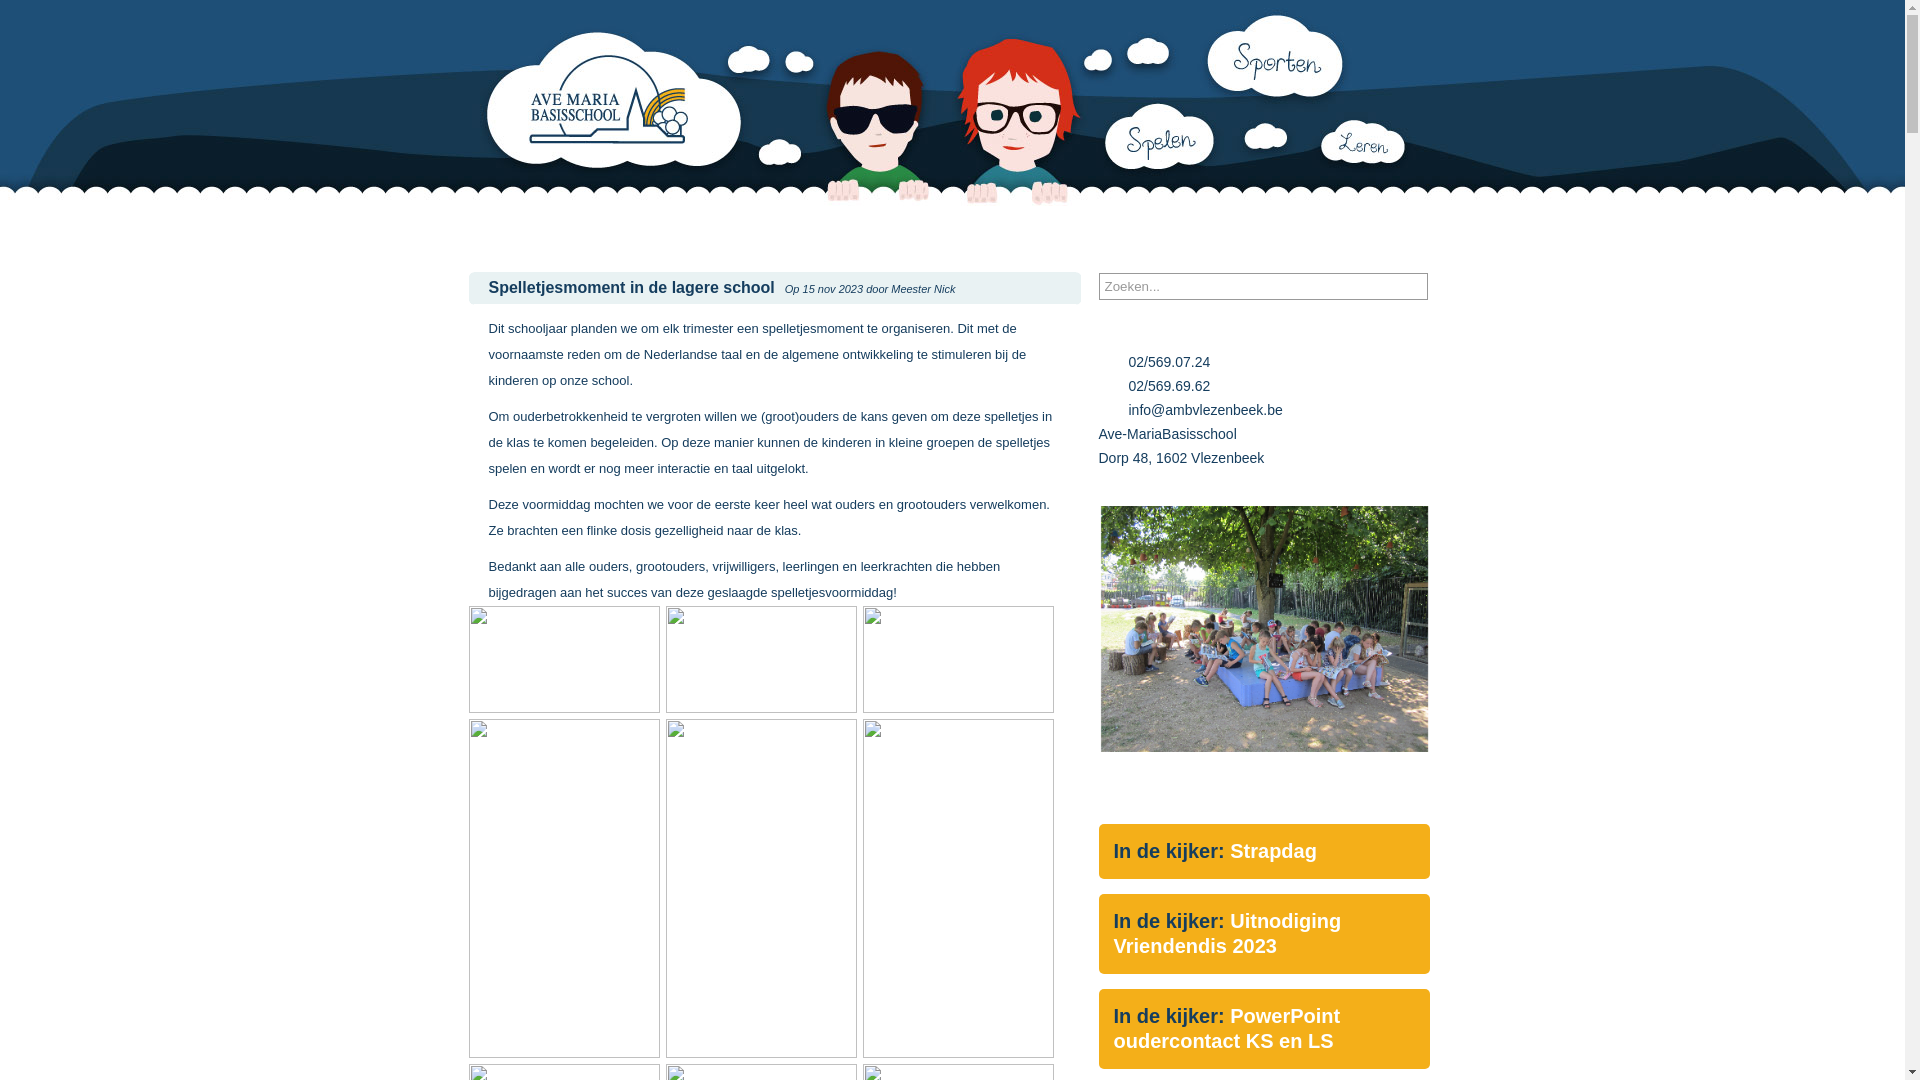 Image resolution: width=1920 pixels, height=1080 pixels. Describe the element at coordinates (1385, 228) in the screenshot. I see `Contact` at that location.